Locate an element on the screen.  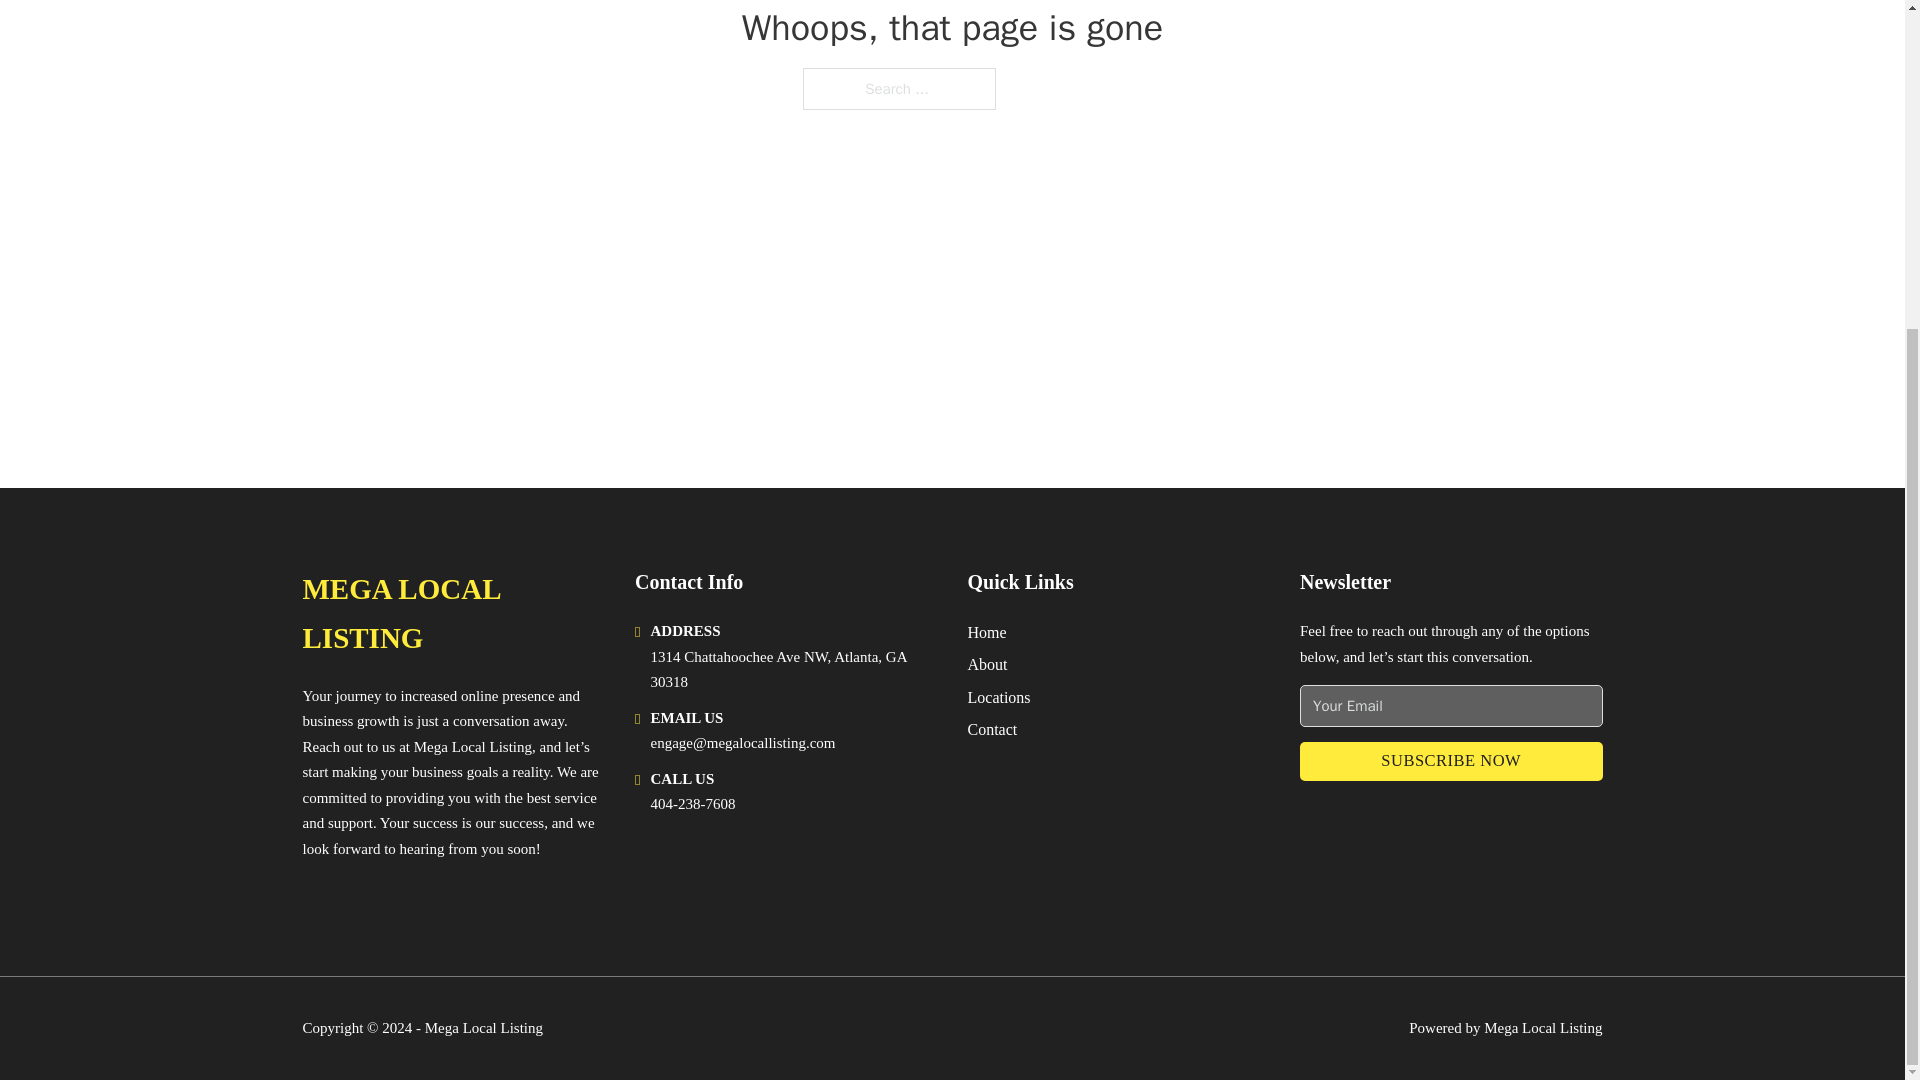
About is located at coordinates (988, 664).